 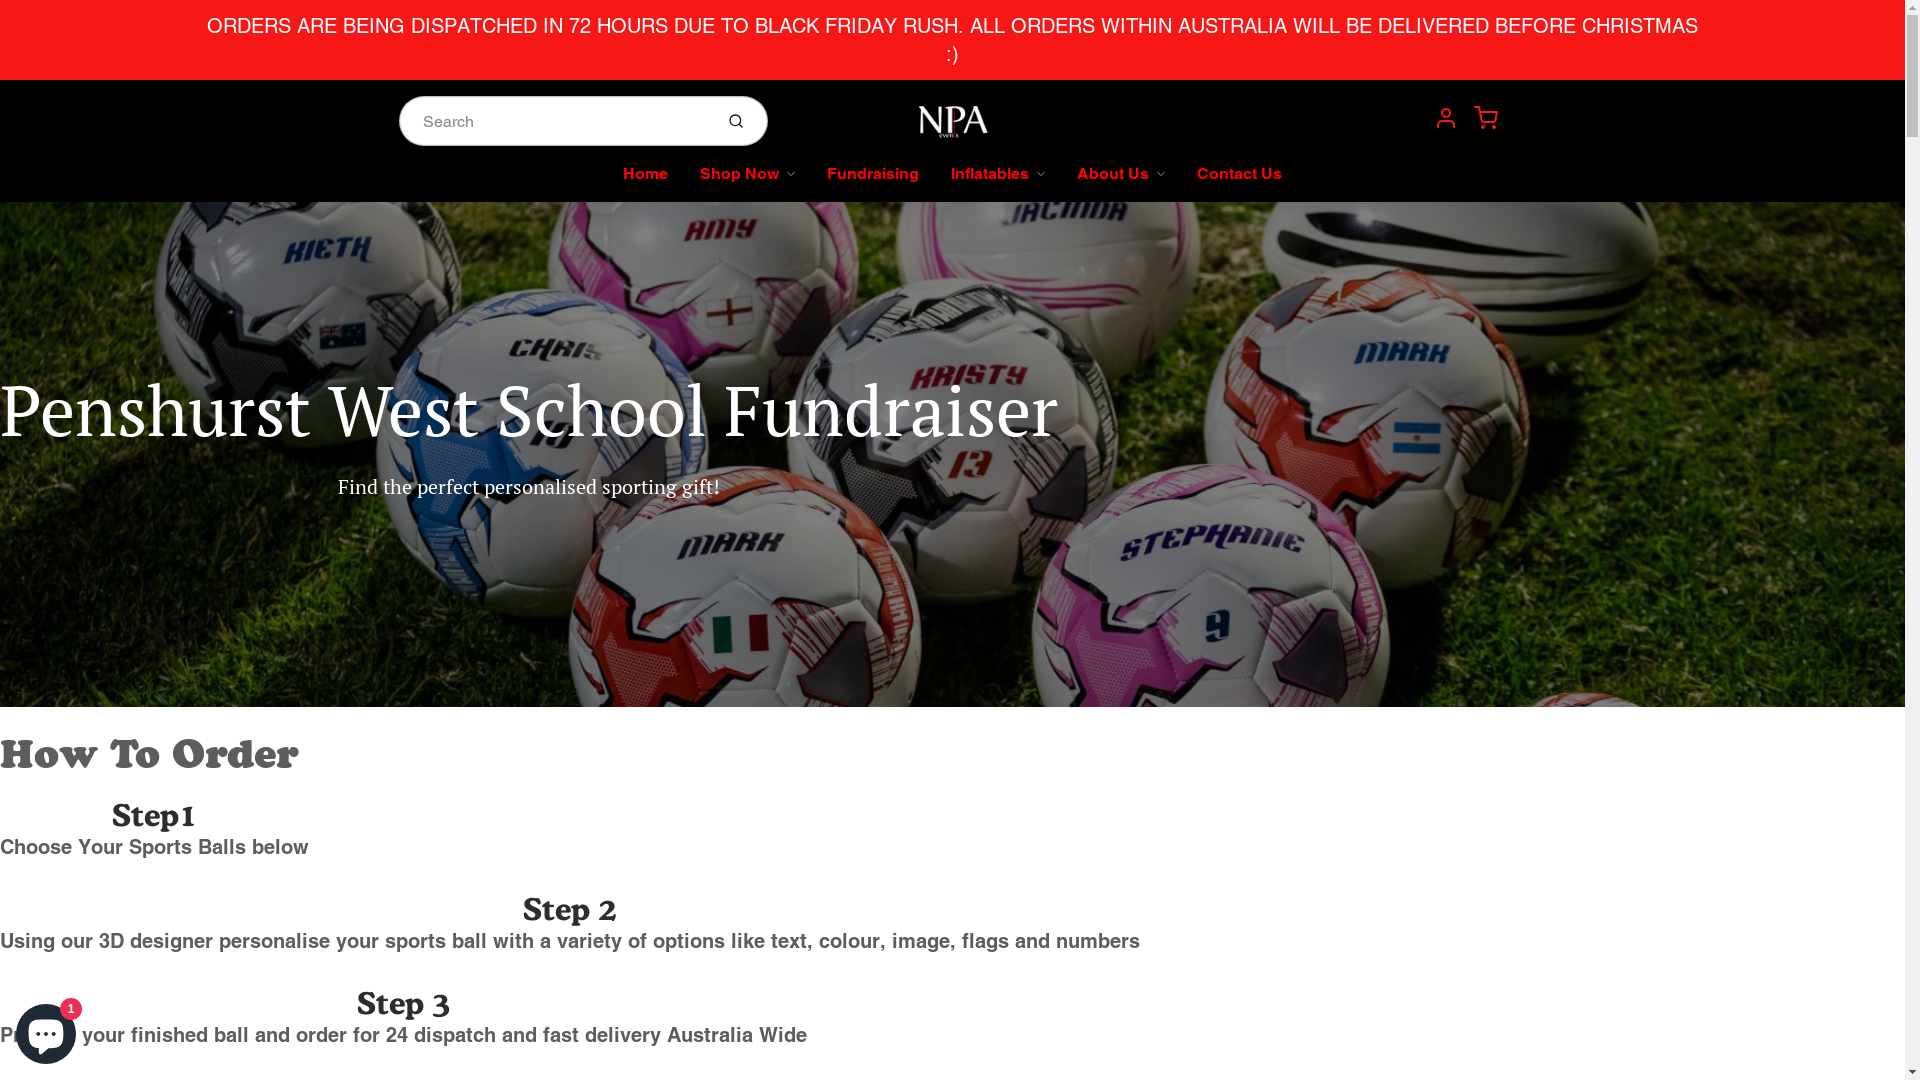 I want to click on Contact Us, so click(x=1240, y=182).